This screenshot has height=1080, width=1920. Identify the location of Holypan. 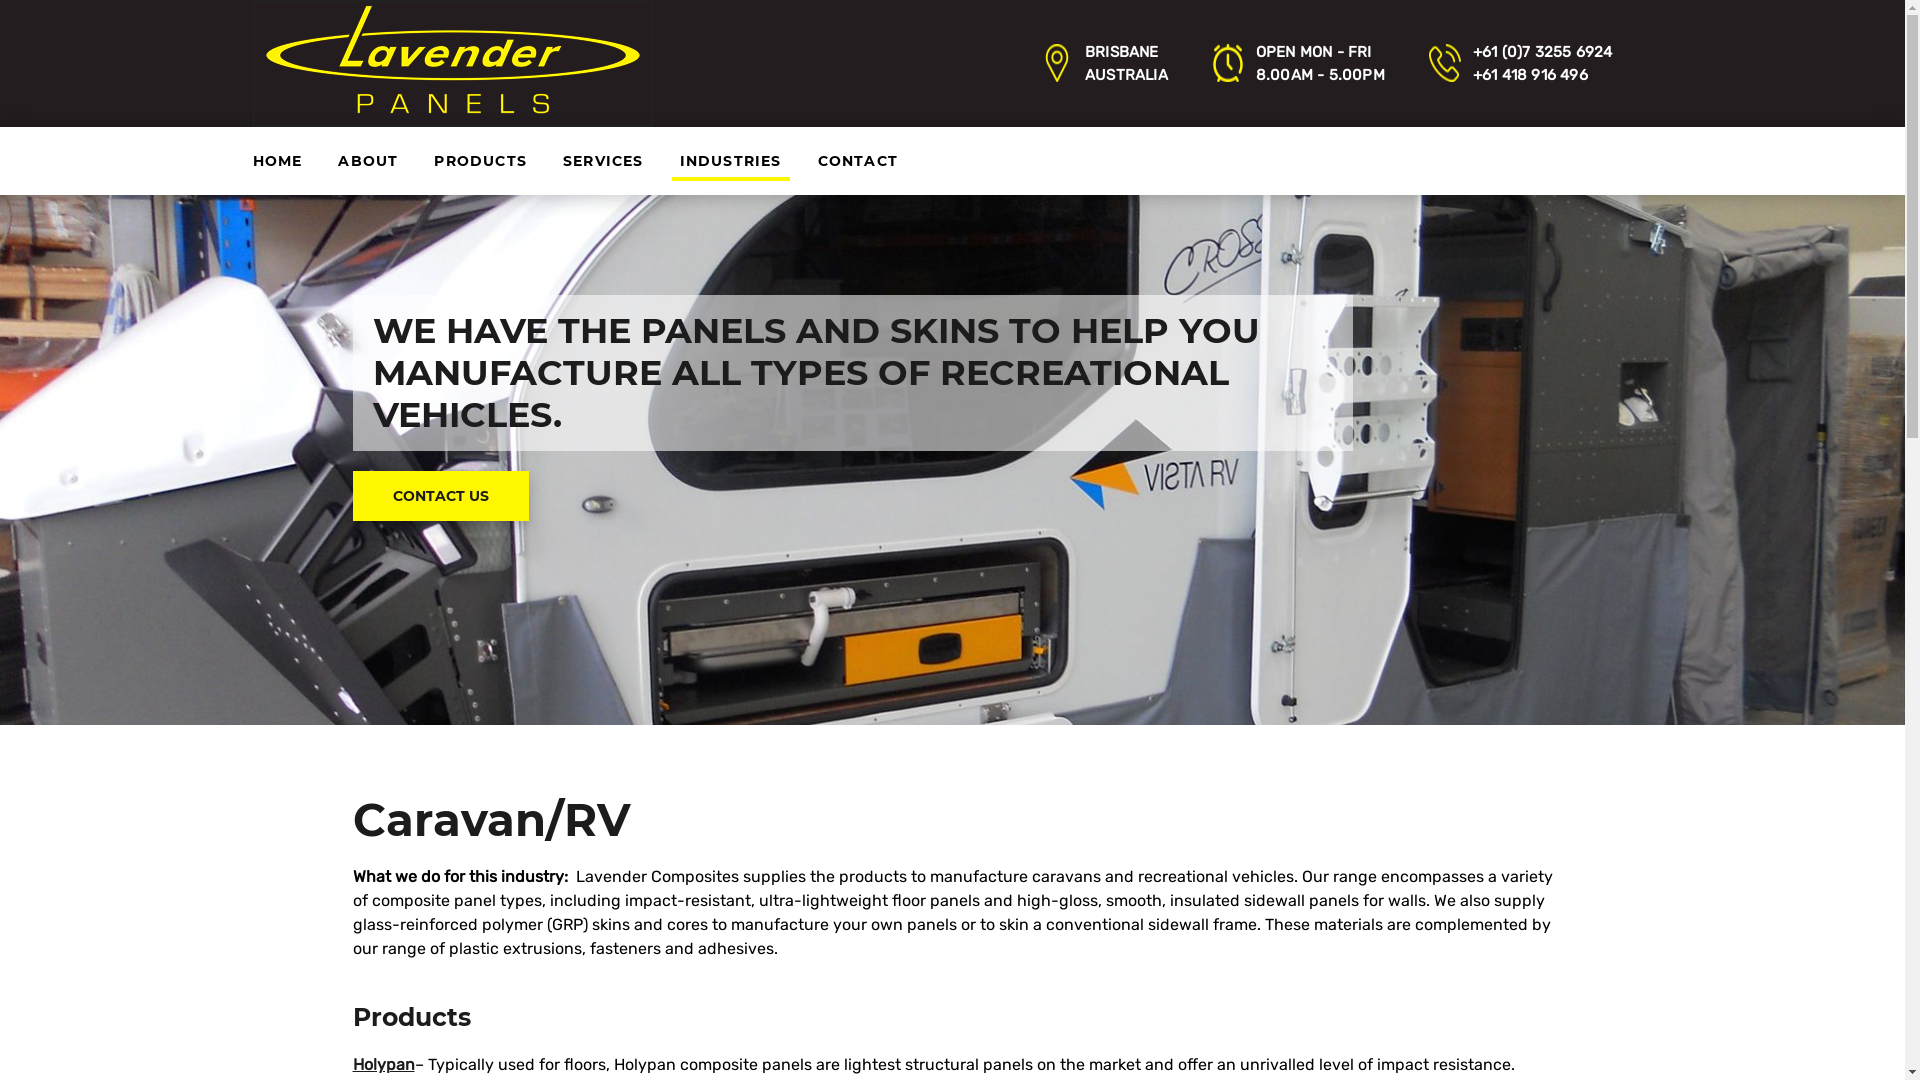
(383, 1064).